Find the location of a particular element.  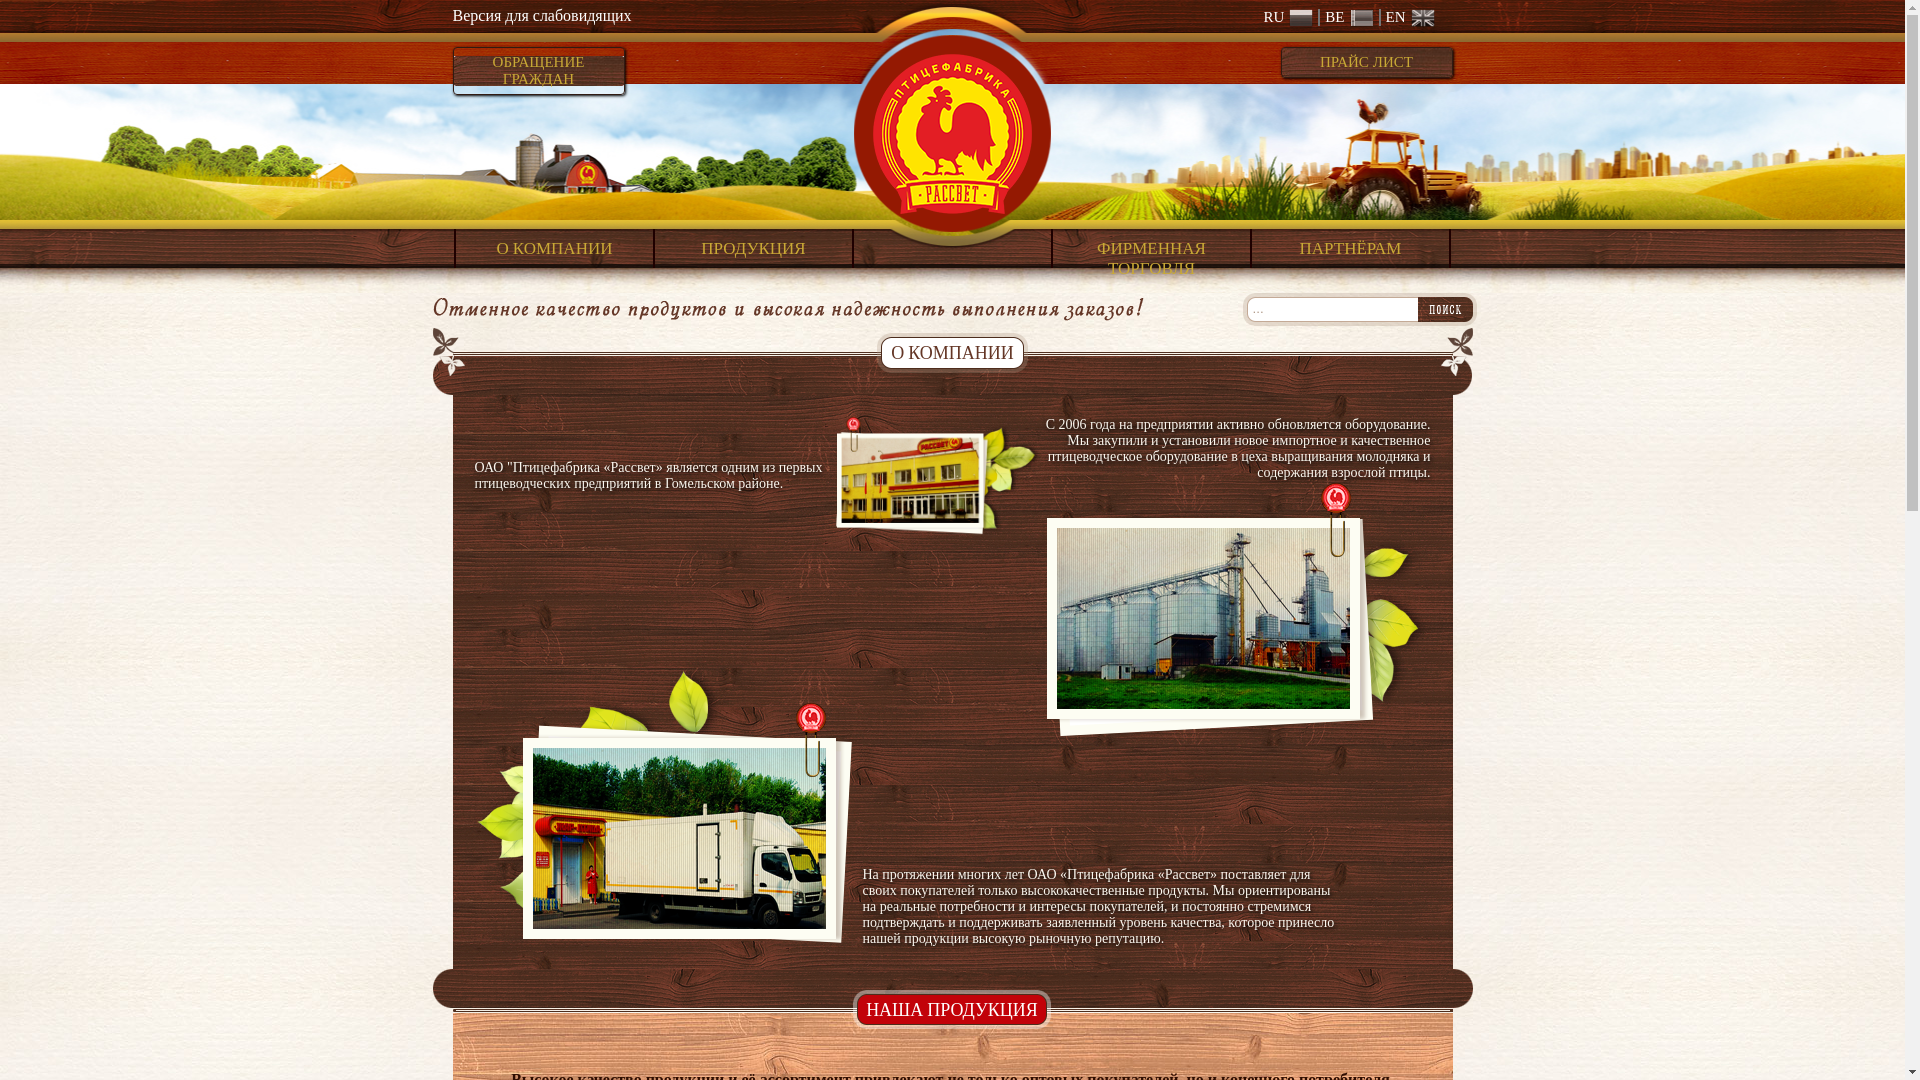

EN is located at coordinates (1406, 18).